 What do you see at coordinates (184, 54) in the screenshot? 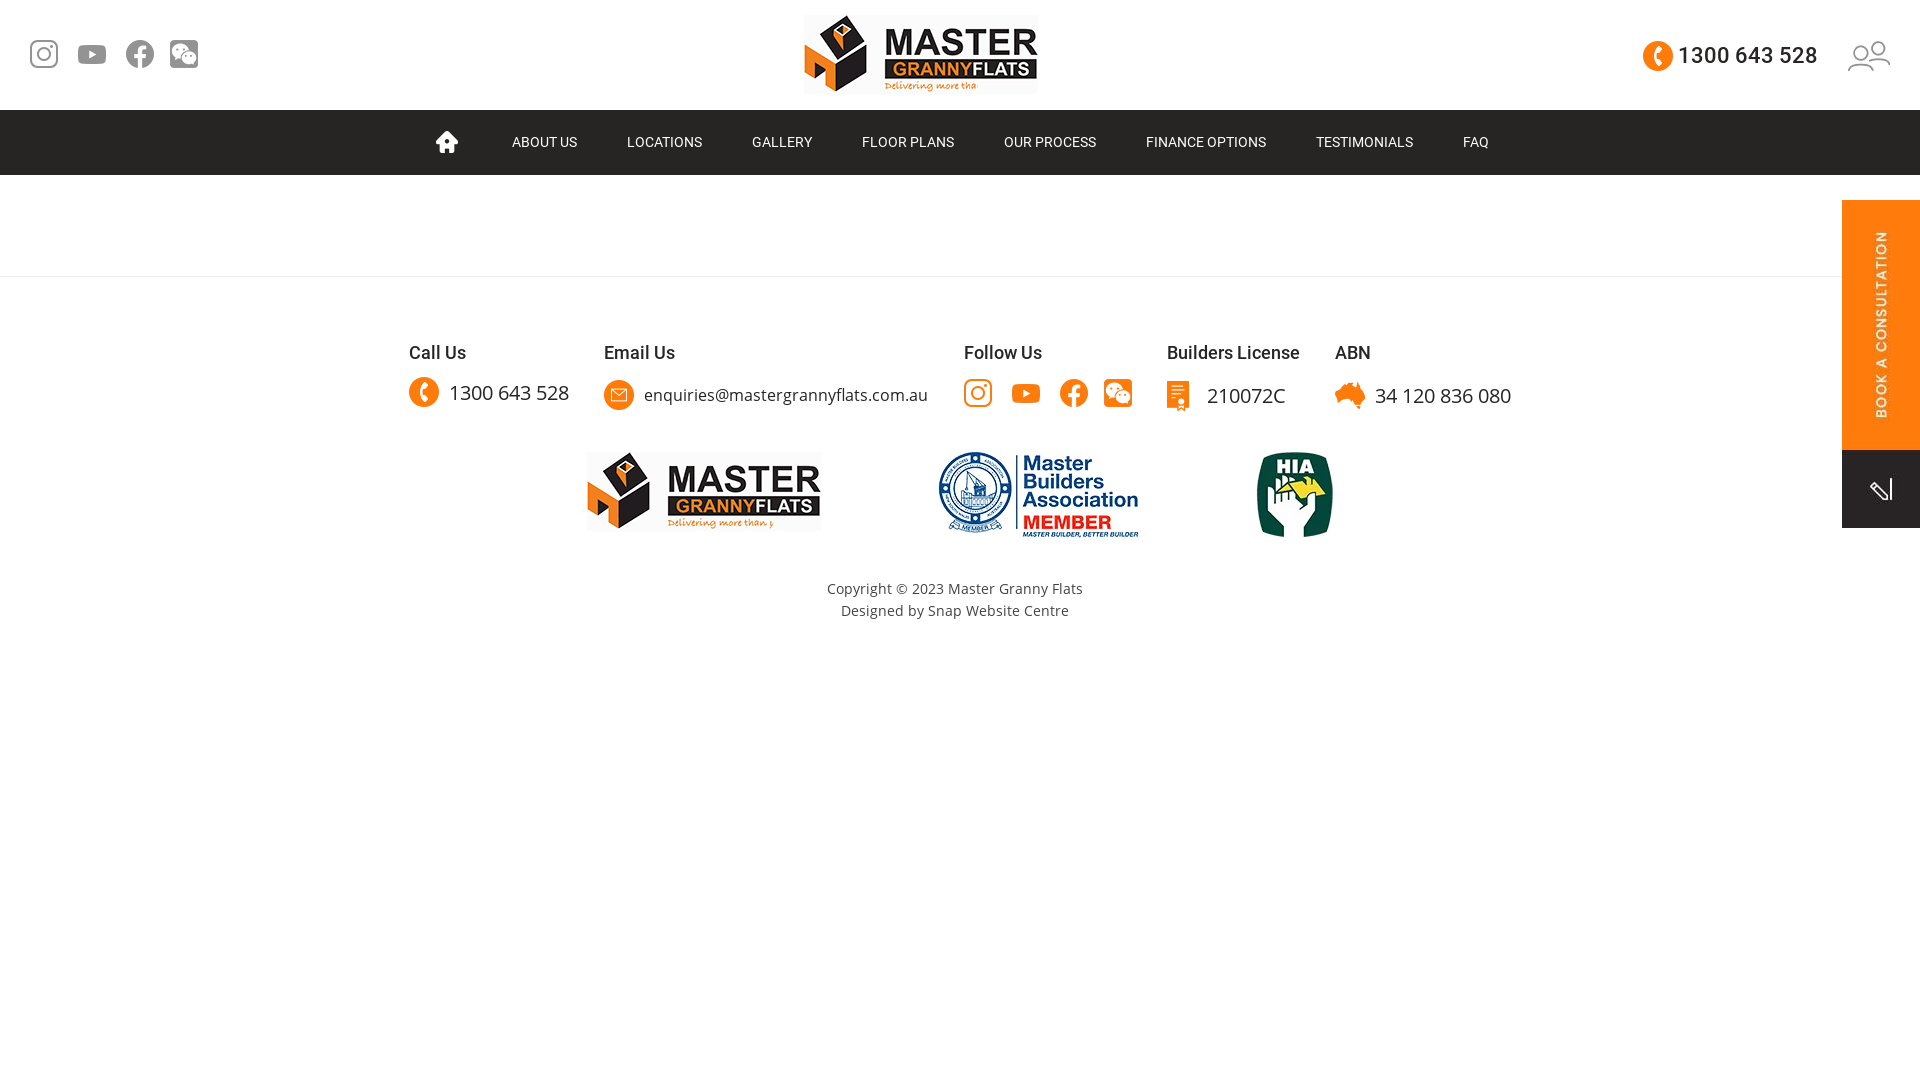
I see `Wechat` at bounding box center [184, 54].